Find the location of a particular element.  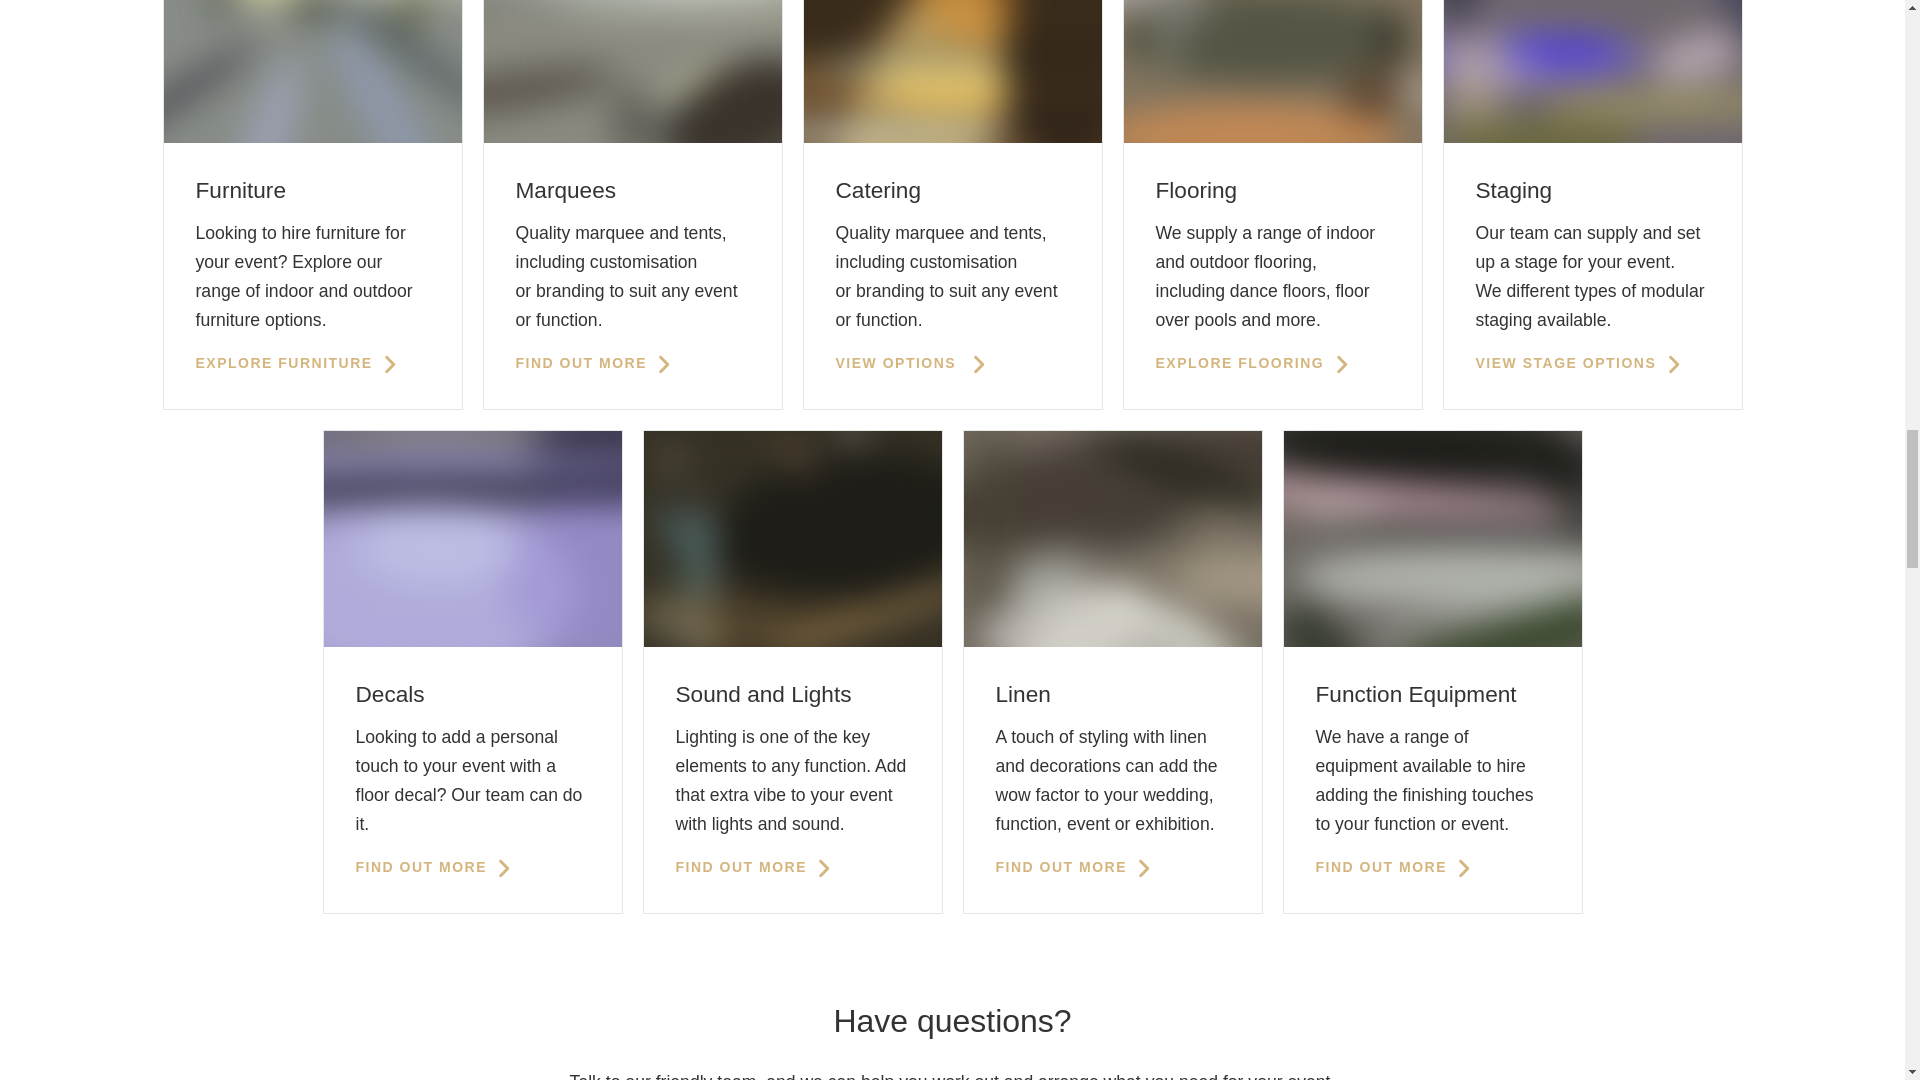

FIND OUT MORE is located at coordinates (596, 363).